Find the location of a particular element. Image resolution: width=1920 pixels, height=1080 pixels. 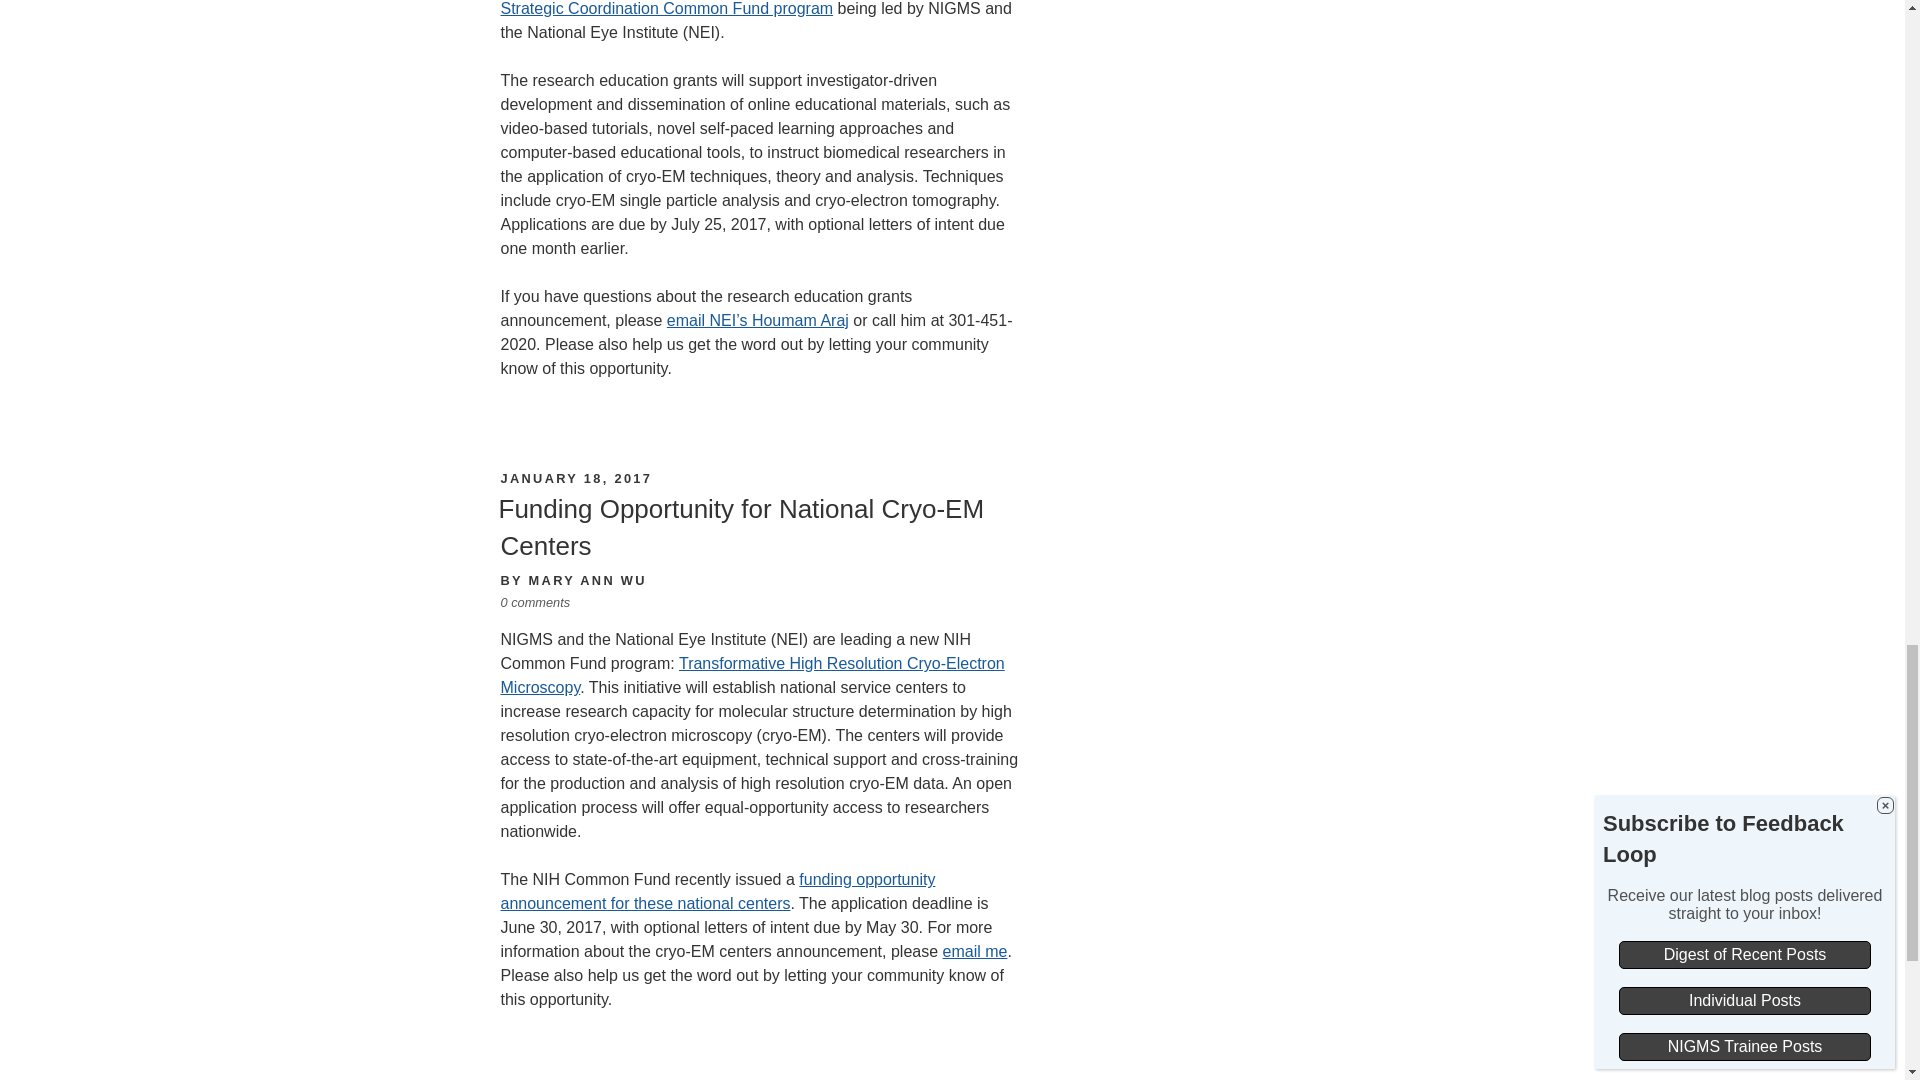

email me is located at coordinates (975, 951).